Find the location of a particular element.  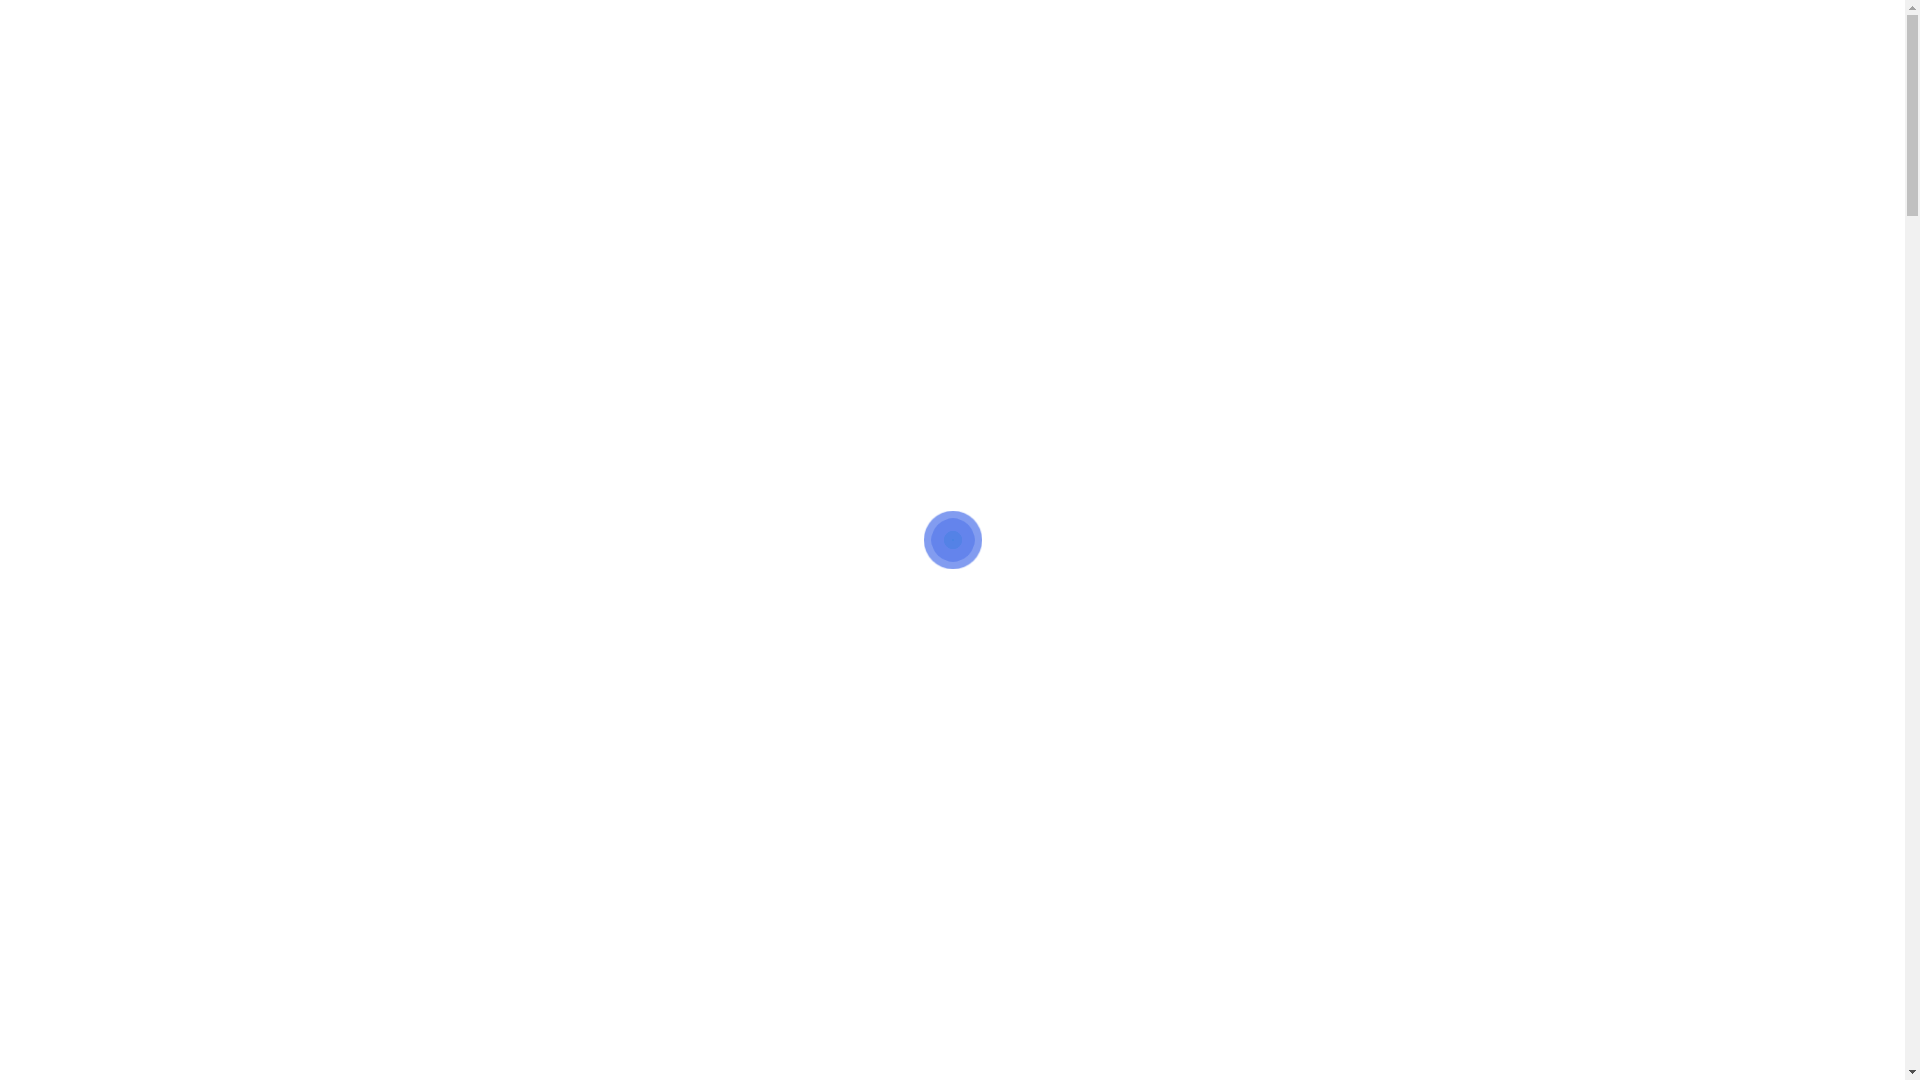

Contact is located at coordinates (1192, 96).